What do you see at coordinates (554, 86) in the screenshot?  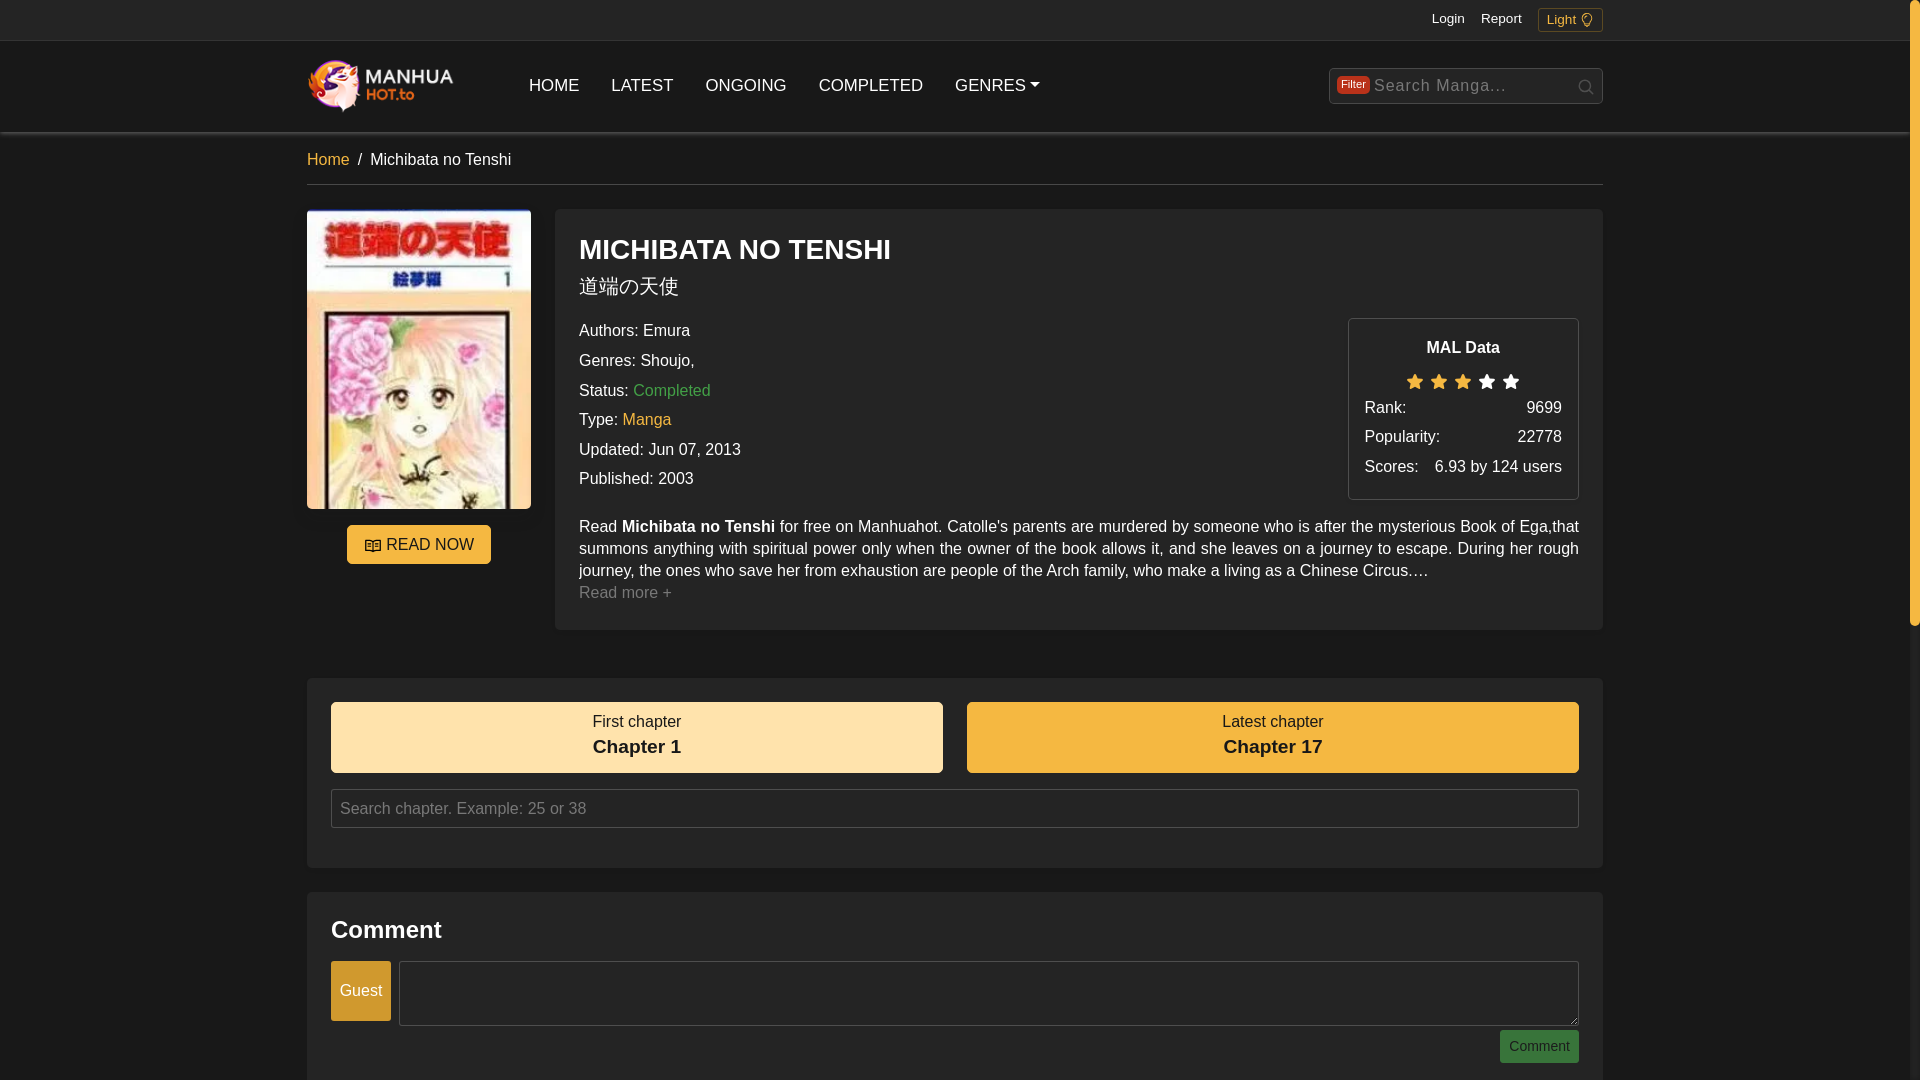 I see `ONGOING` at bounding box center [554, 86].